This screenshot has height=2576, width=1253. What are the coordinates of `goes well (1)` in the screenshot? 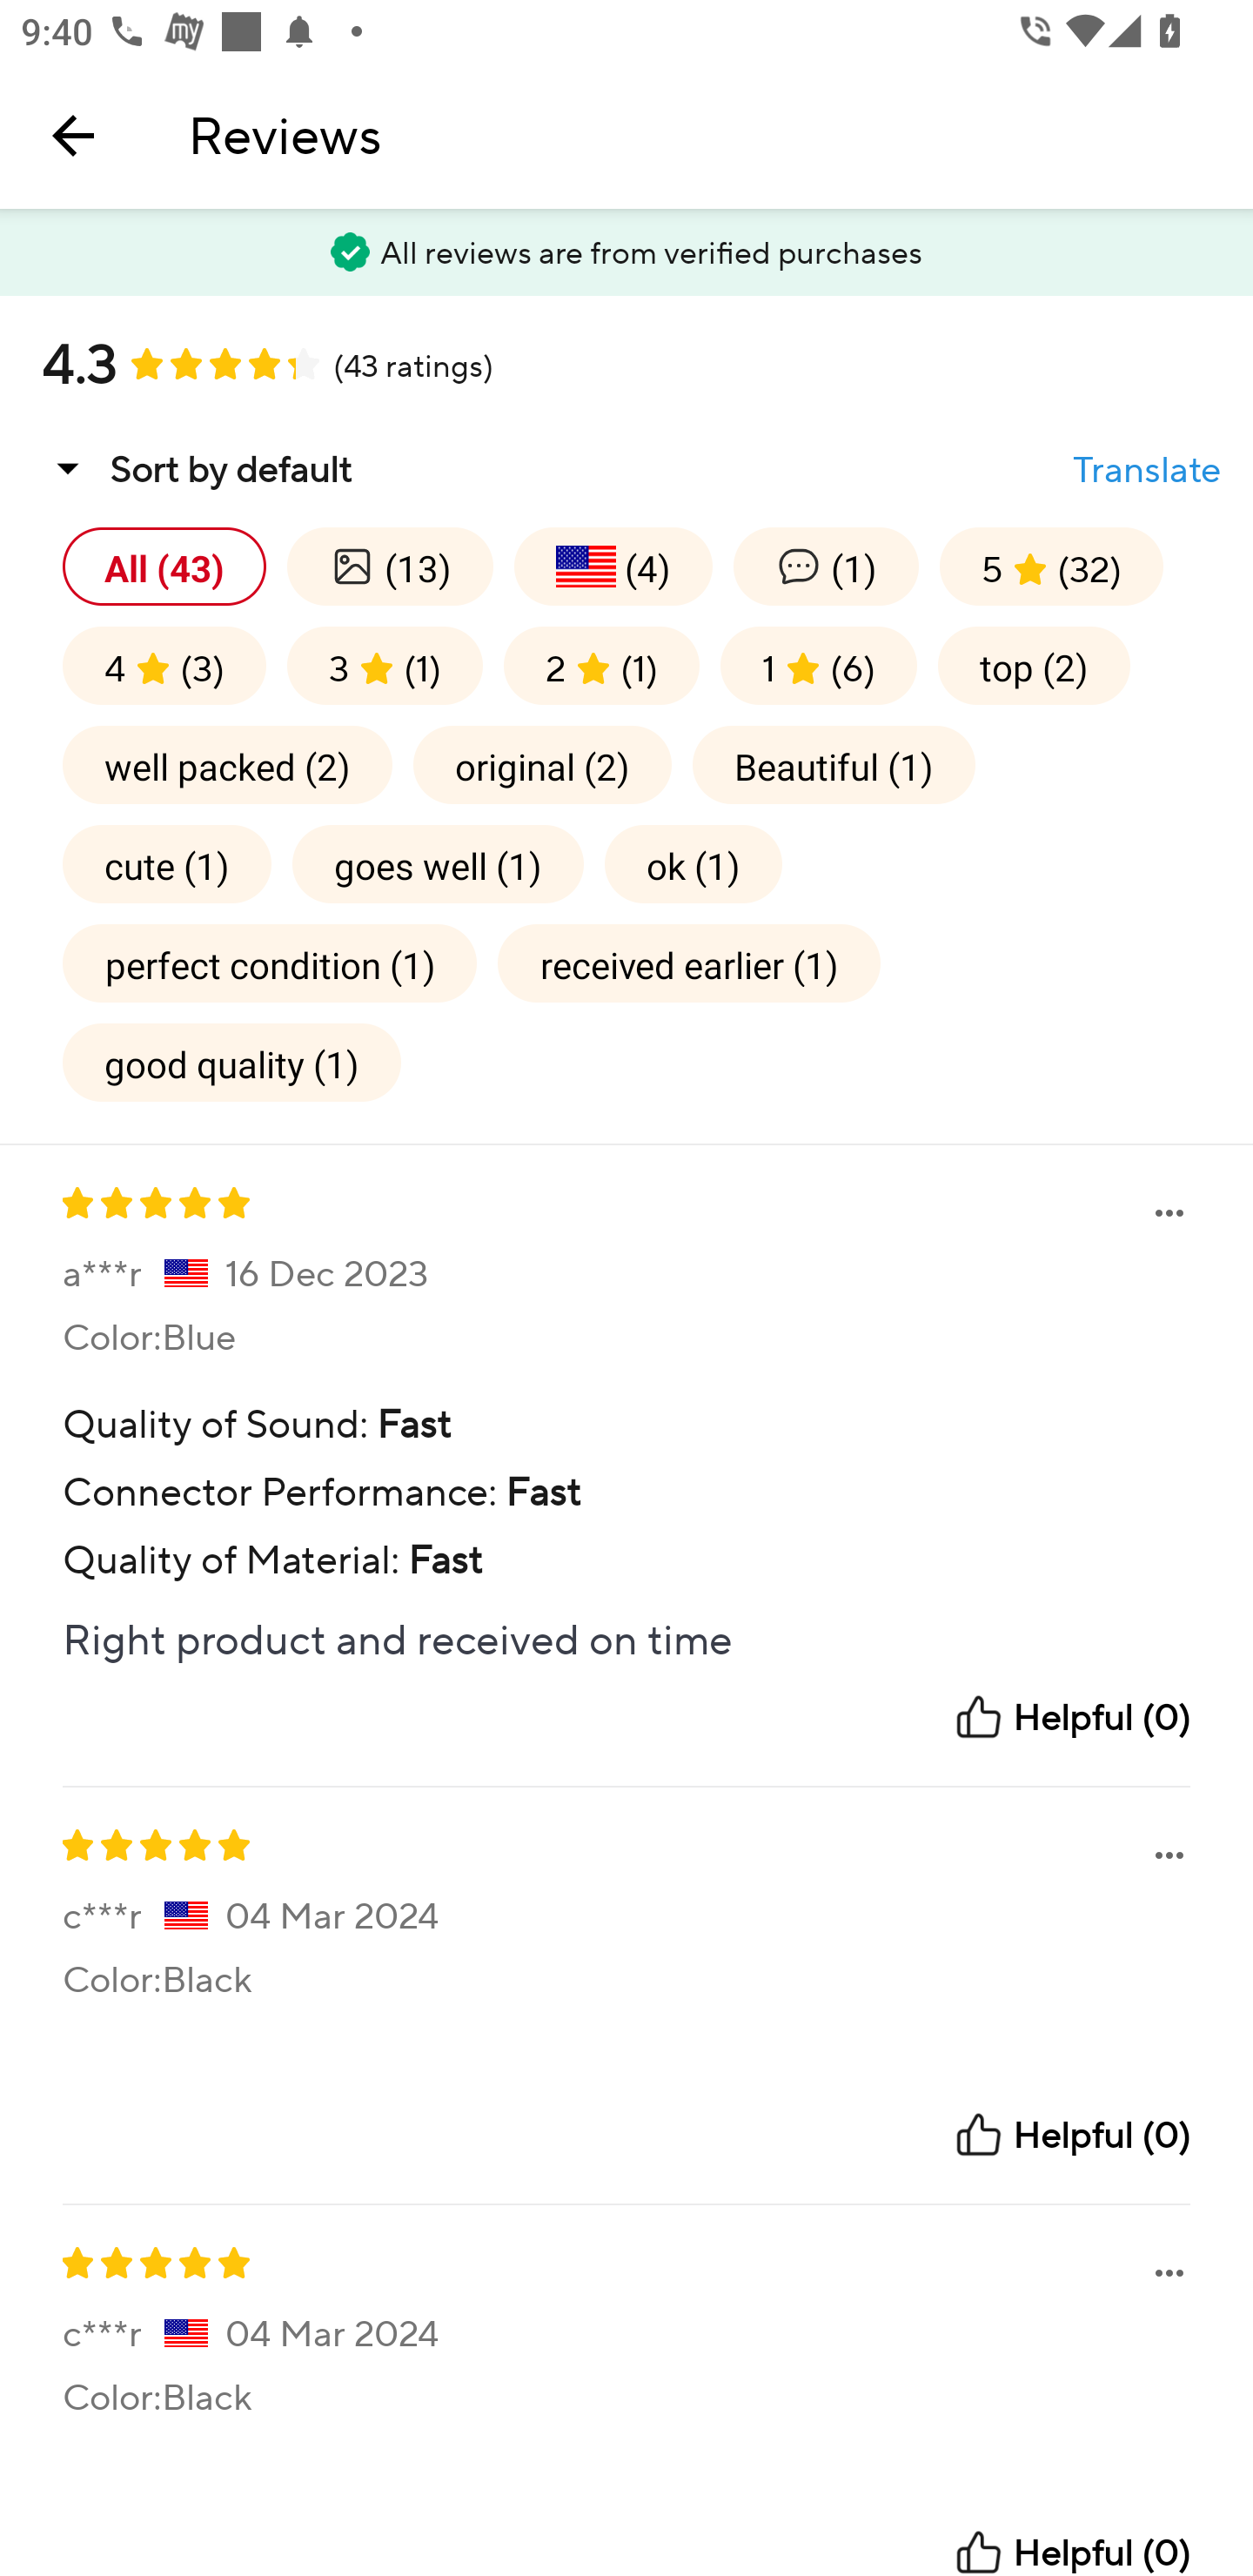 It's located at (438, 863).